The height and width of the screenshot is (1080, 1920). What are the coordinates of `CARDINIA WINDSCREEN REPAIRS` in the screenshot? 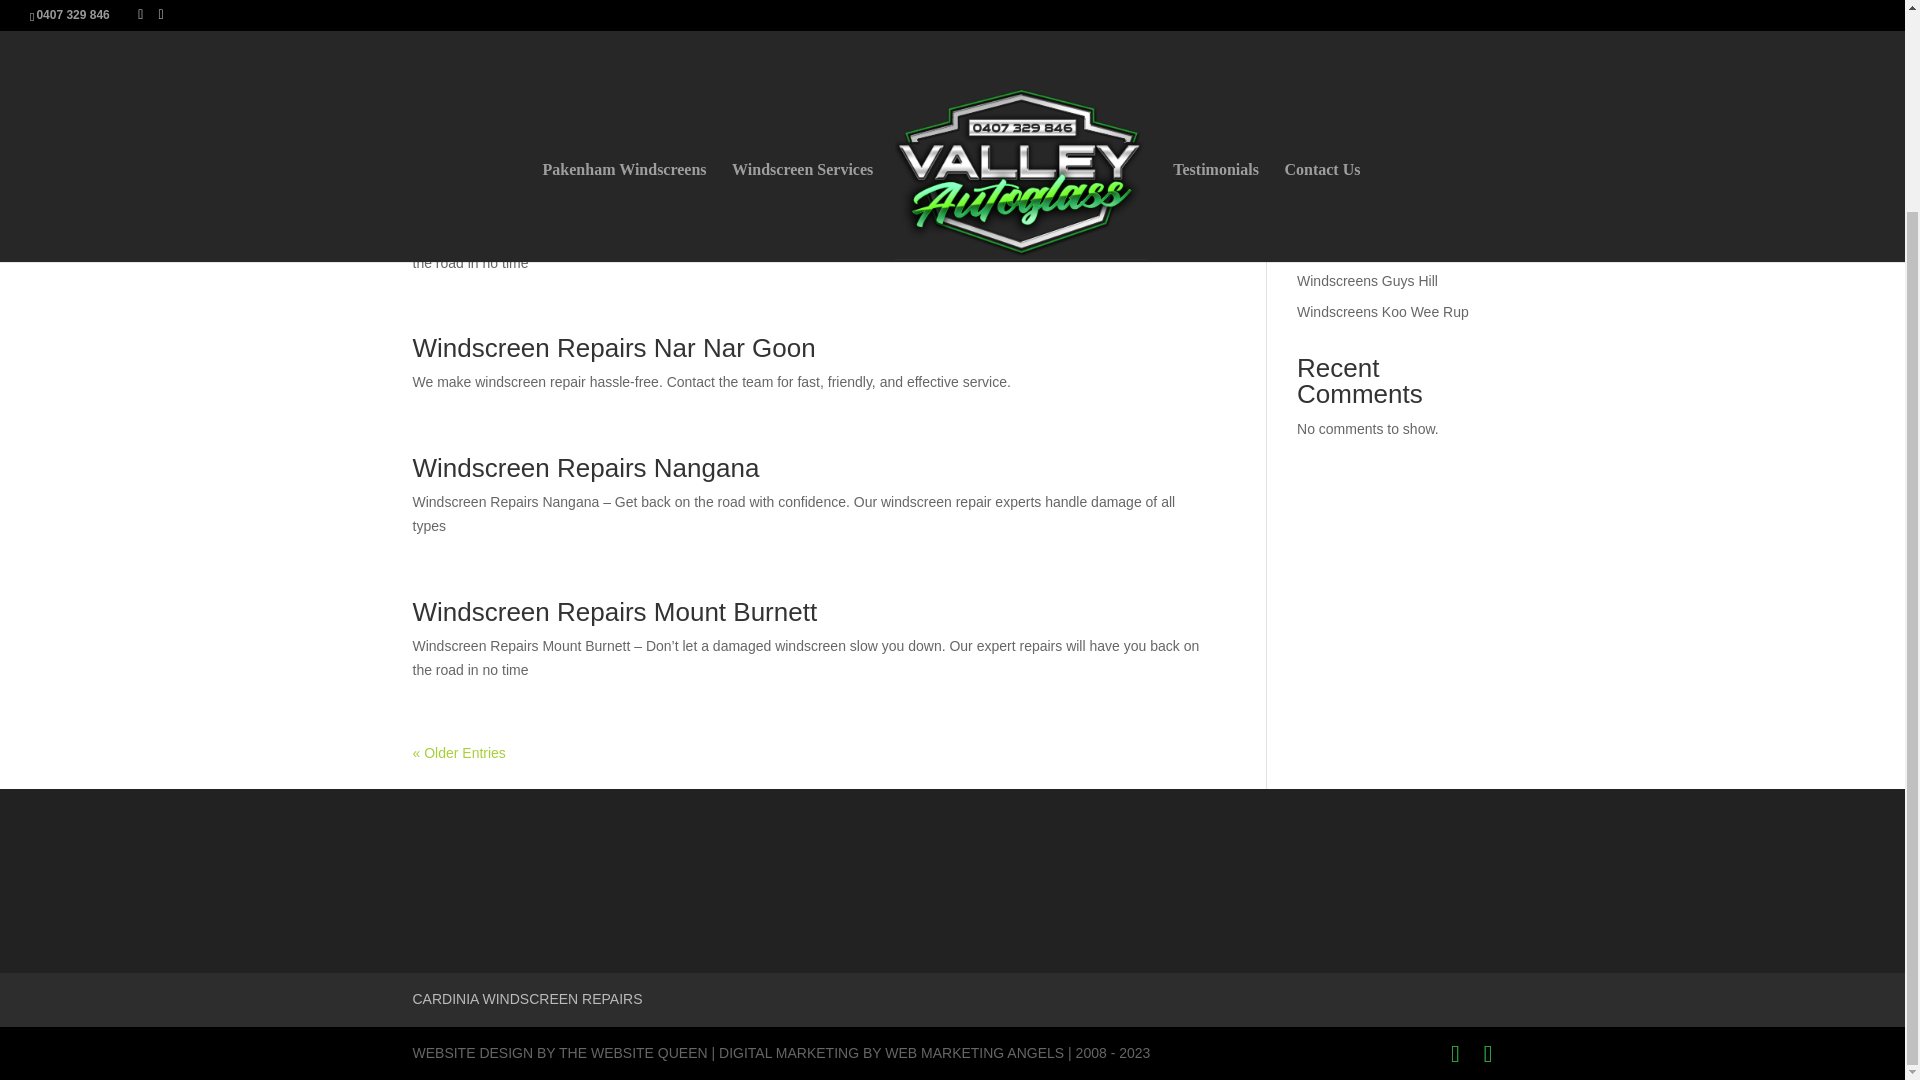 It's located at (526, 998).